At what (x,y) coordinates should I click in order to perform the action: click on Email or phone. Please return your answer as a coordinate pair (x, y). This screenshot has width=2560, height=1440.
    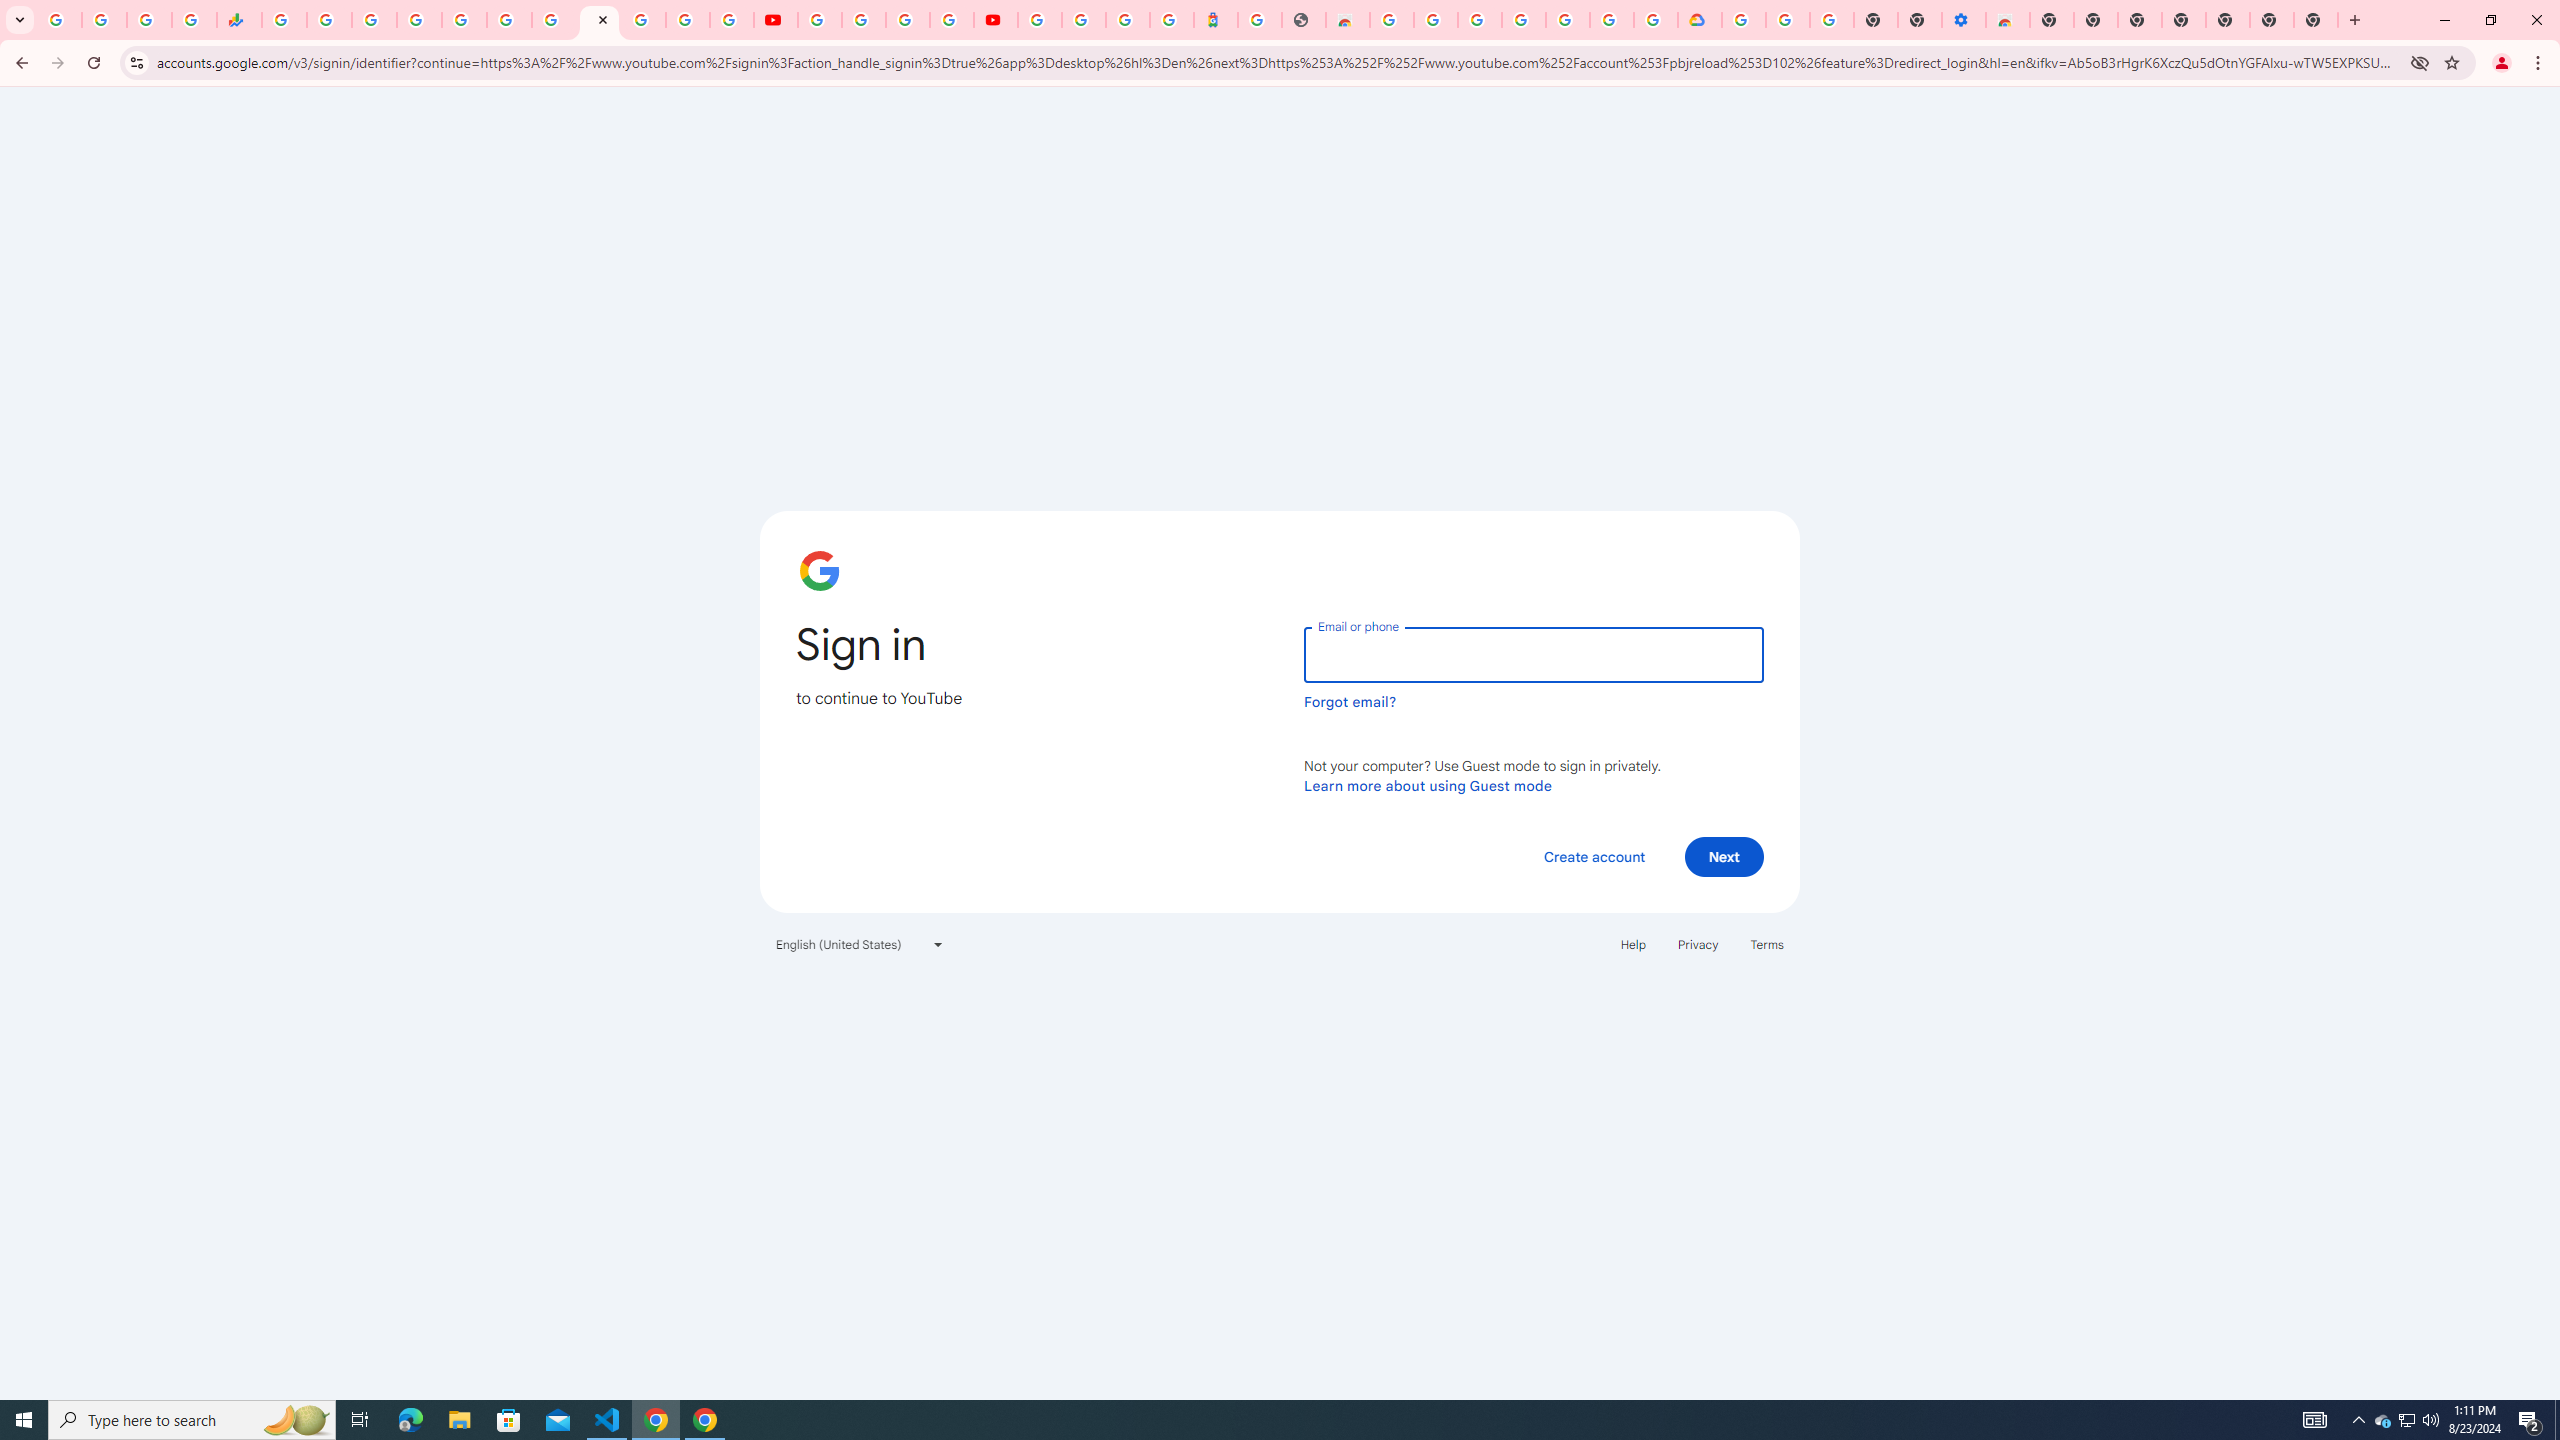
    Looking at the image, I should click on (1533, 654).